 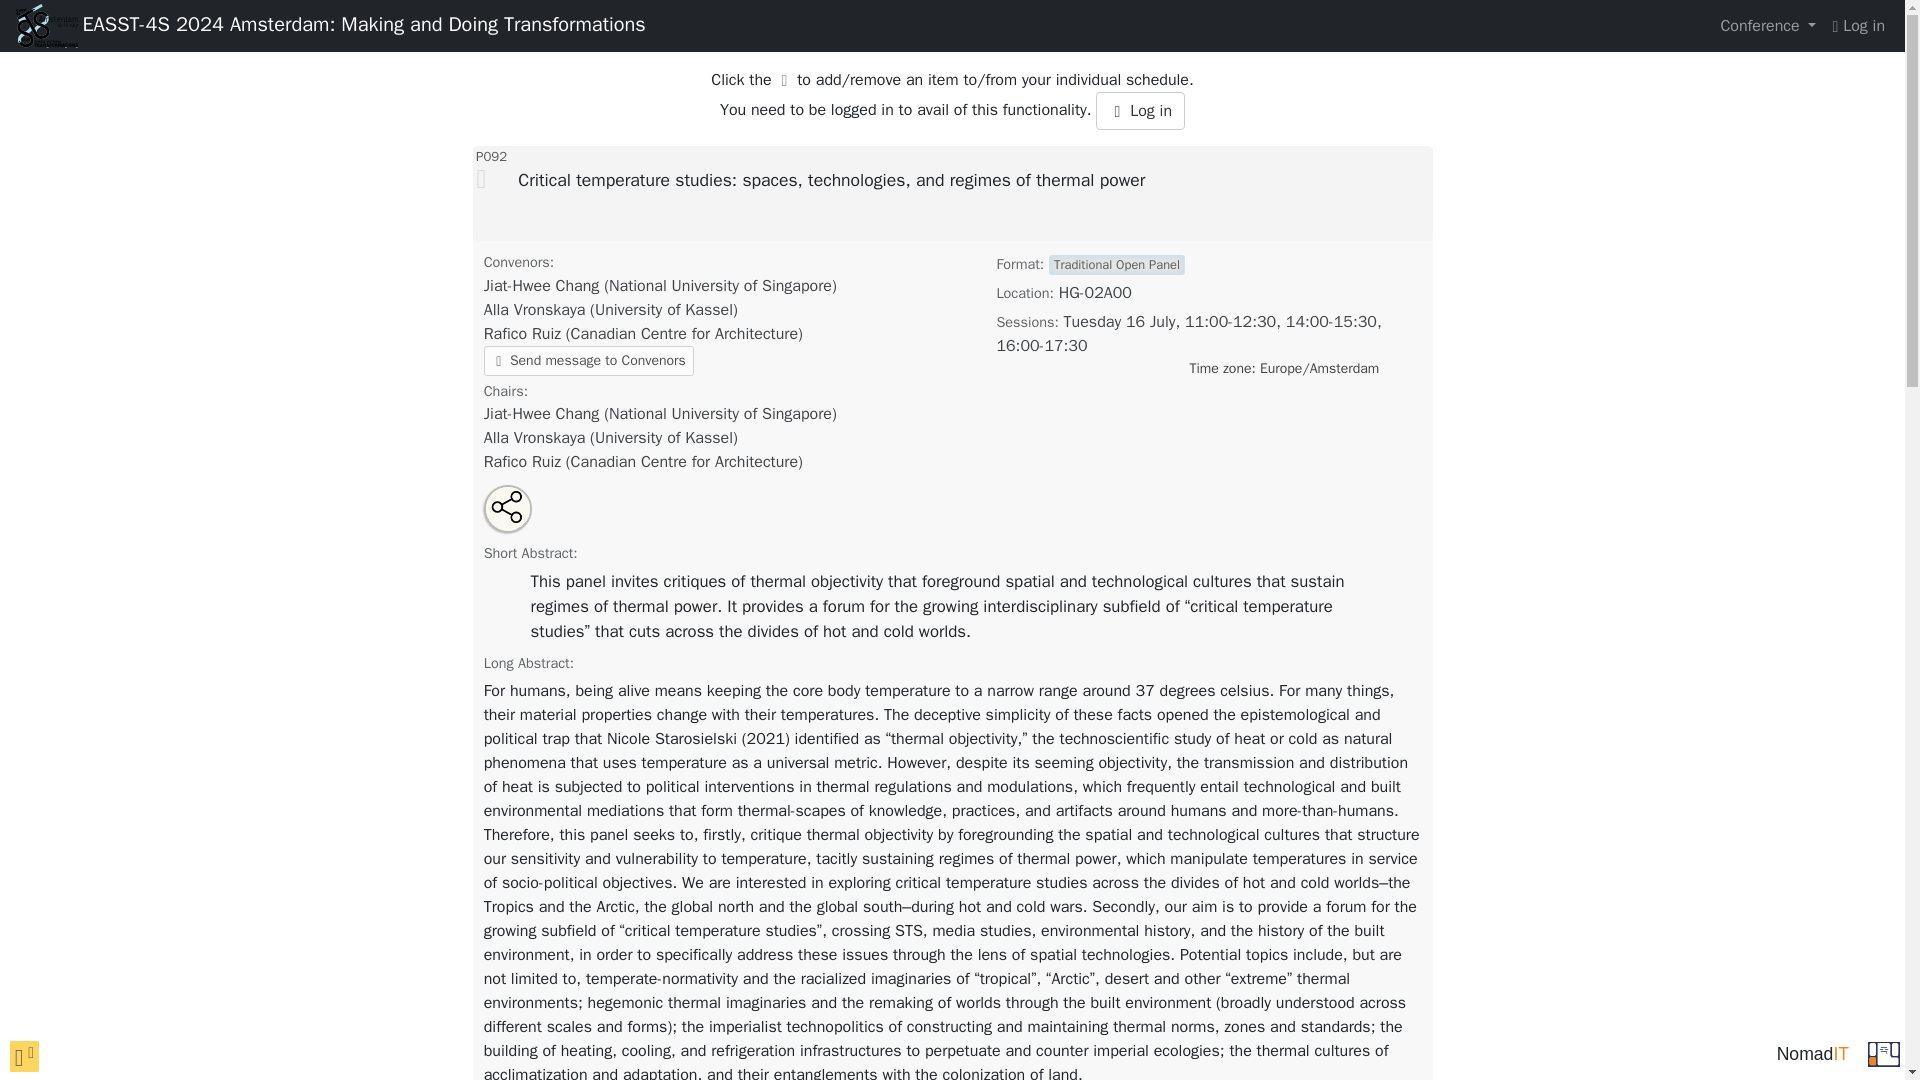 I want to click on NomadIT, so click(x=1812, y=1053).